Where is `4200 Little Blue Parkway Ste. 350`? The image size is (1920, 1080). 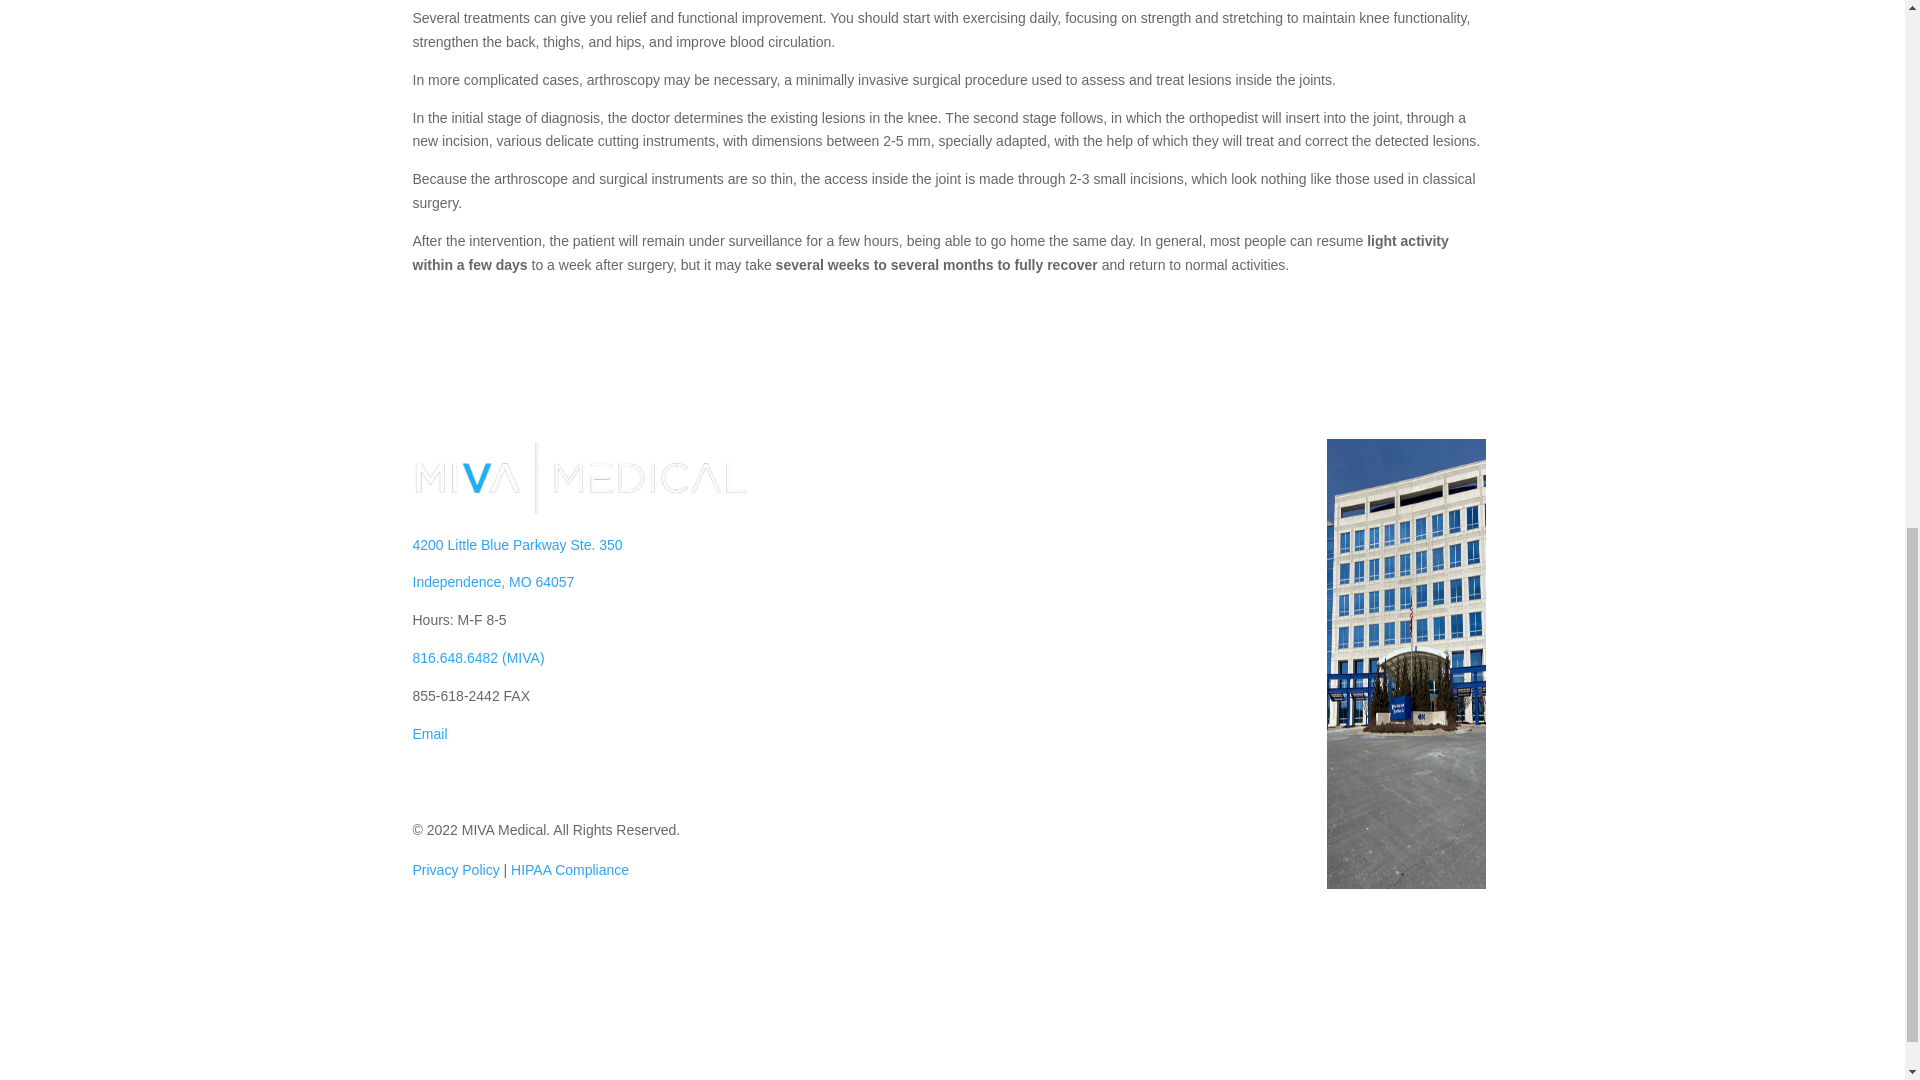 4200 Little Blue Parkway Ste. 350 is located at coordinates (517, 544).